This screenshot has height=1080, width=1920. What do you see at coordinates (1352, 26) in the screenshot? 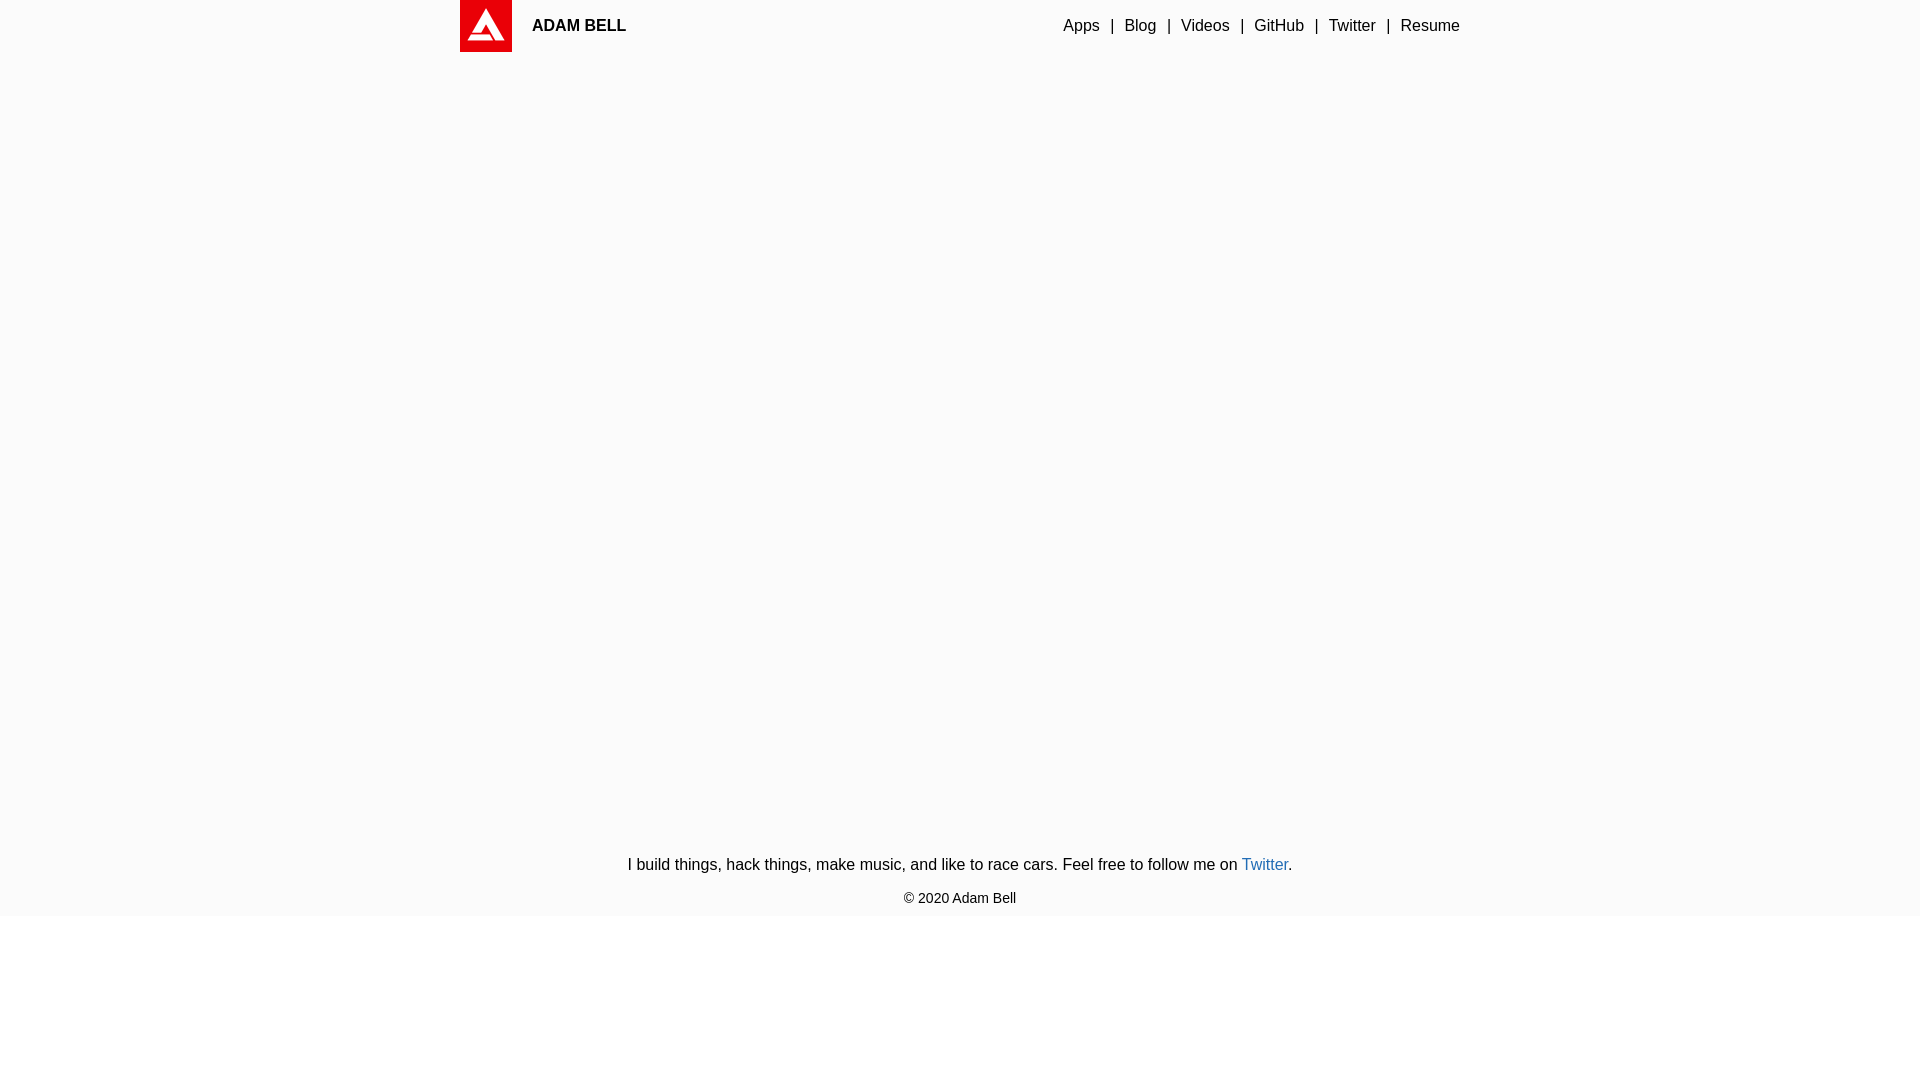
I see `Twitter` at bounding box center [1352, 26].